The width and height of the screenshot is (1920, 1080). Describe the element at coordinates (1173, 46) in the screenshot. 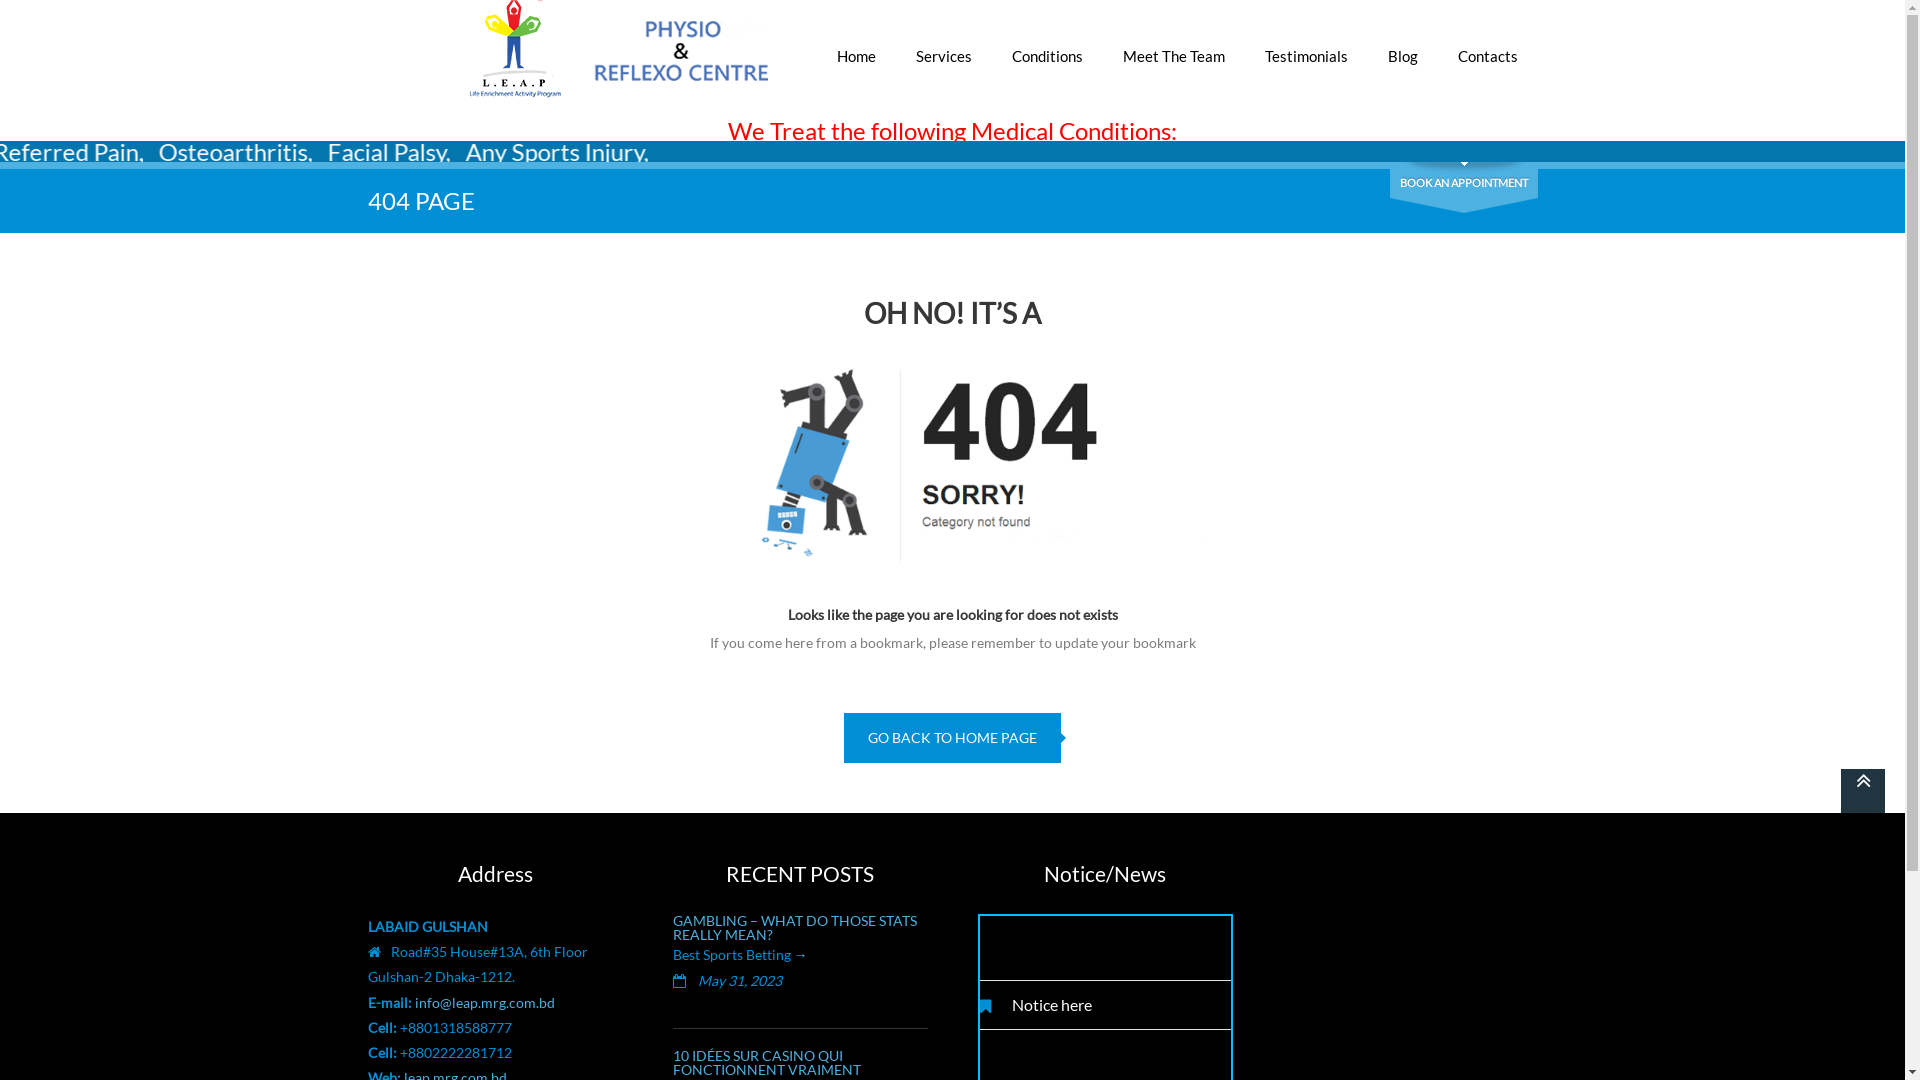

I see `Meet The Team` at that location.